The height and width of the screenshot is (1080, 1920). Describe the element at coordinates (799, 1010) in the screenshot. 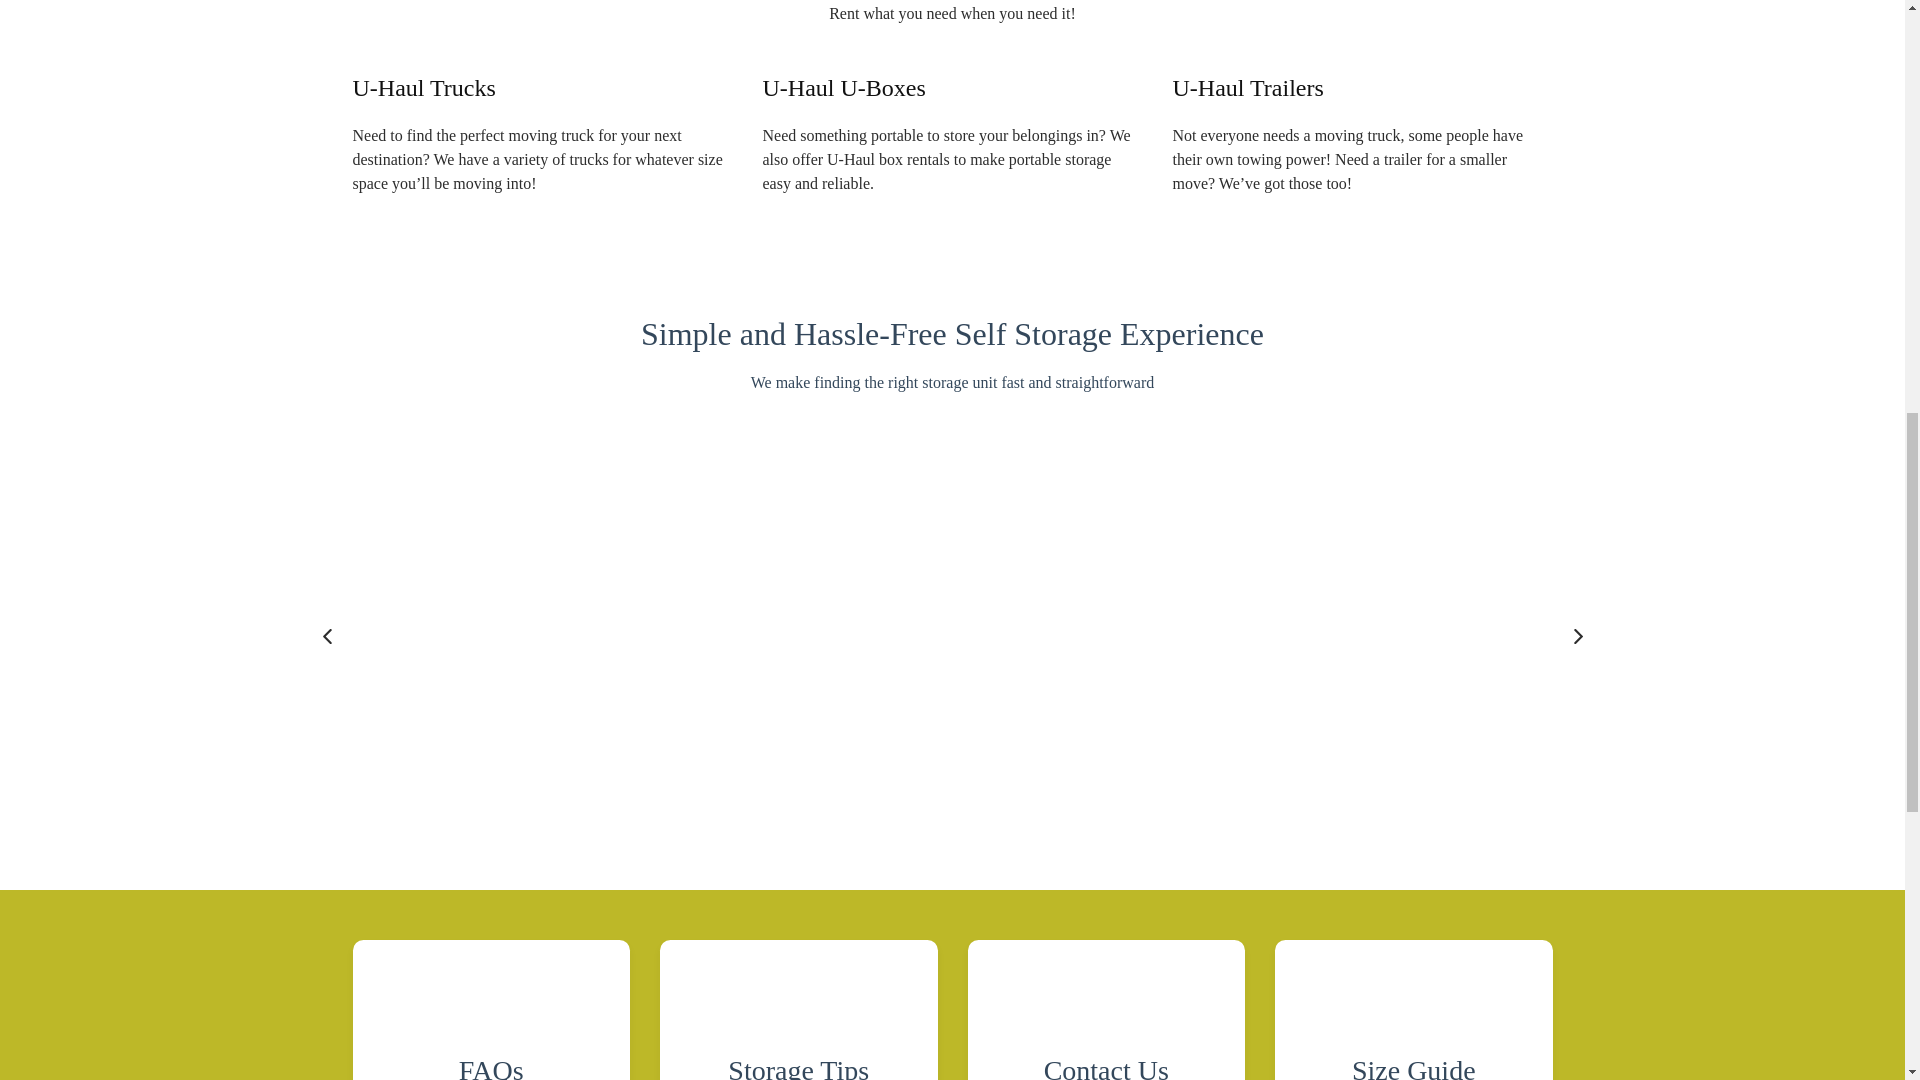

I see `Storage Tips` at that location.